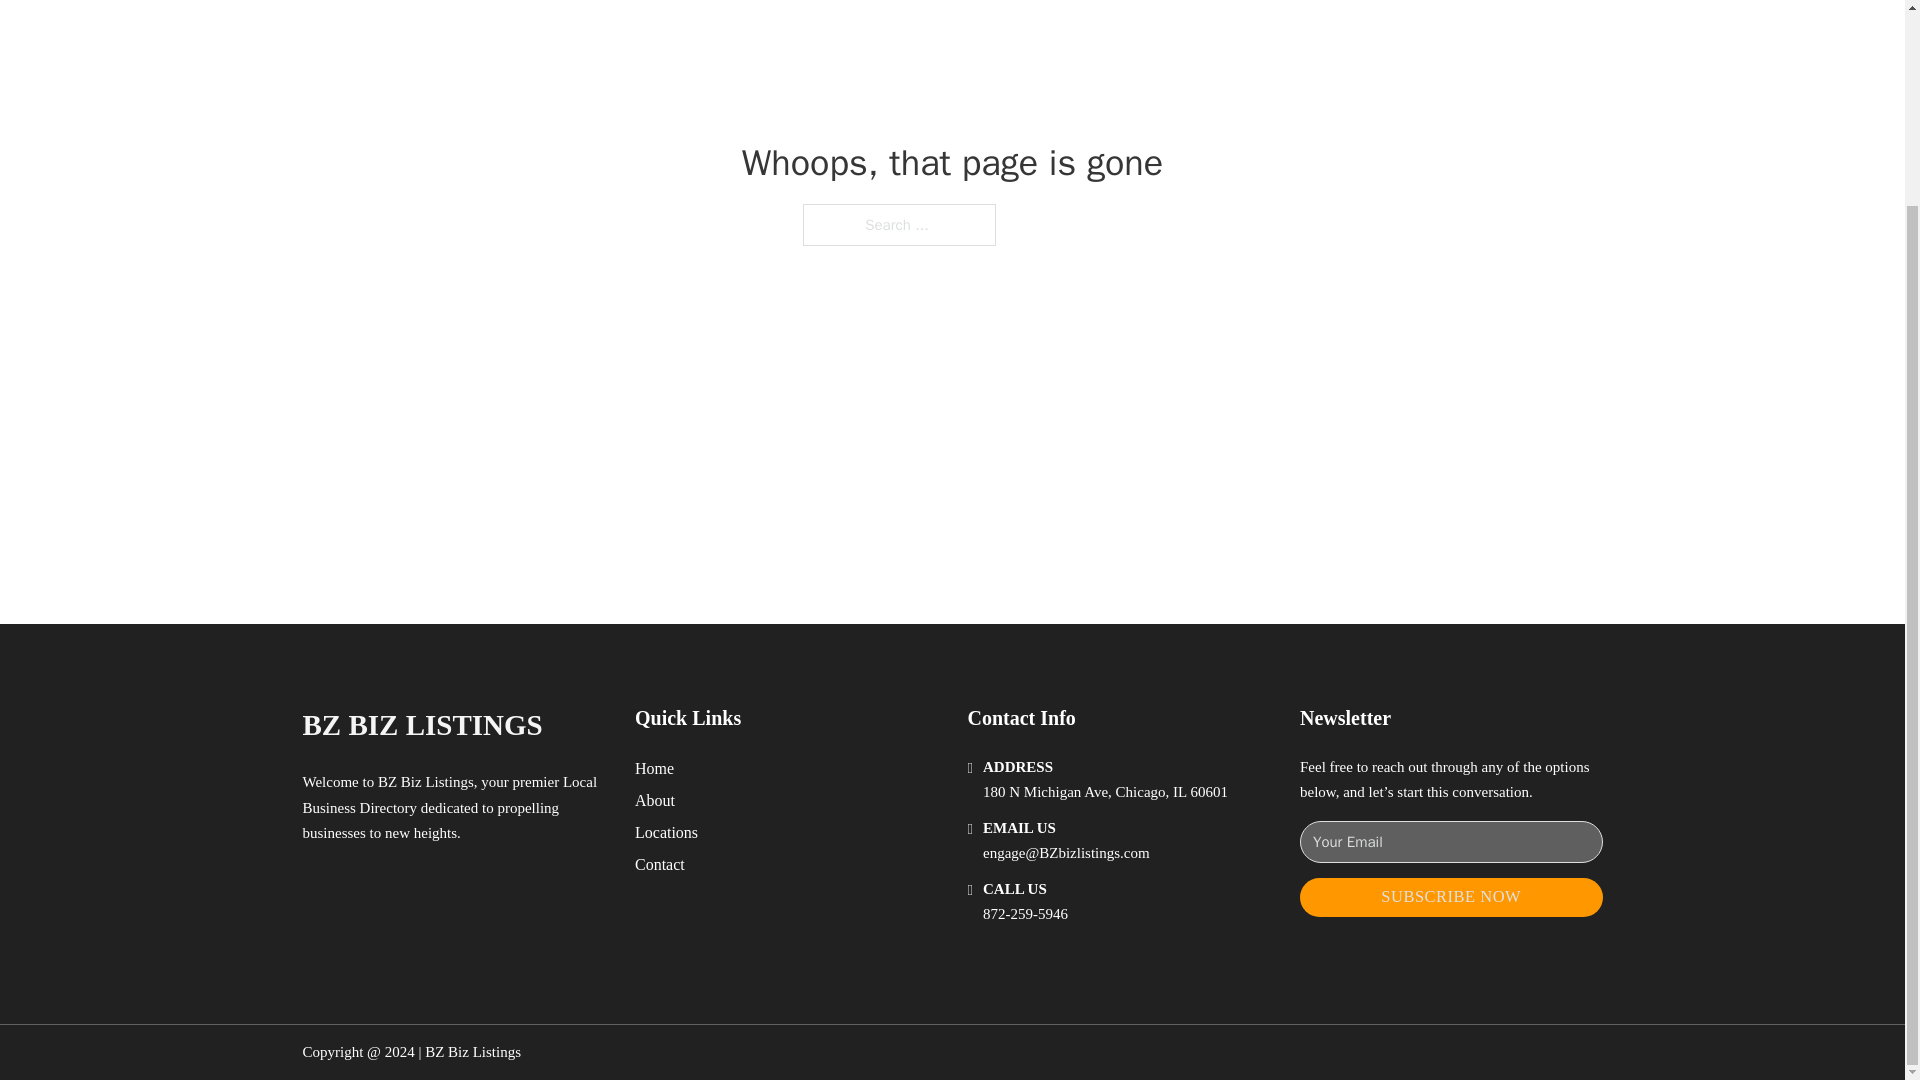 The image size is (1920, 1080). What do you see at coordinates (1025, 914) in the screenshot?
I see `872-259-5946` at bounding box center [1025, 914].